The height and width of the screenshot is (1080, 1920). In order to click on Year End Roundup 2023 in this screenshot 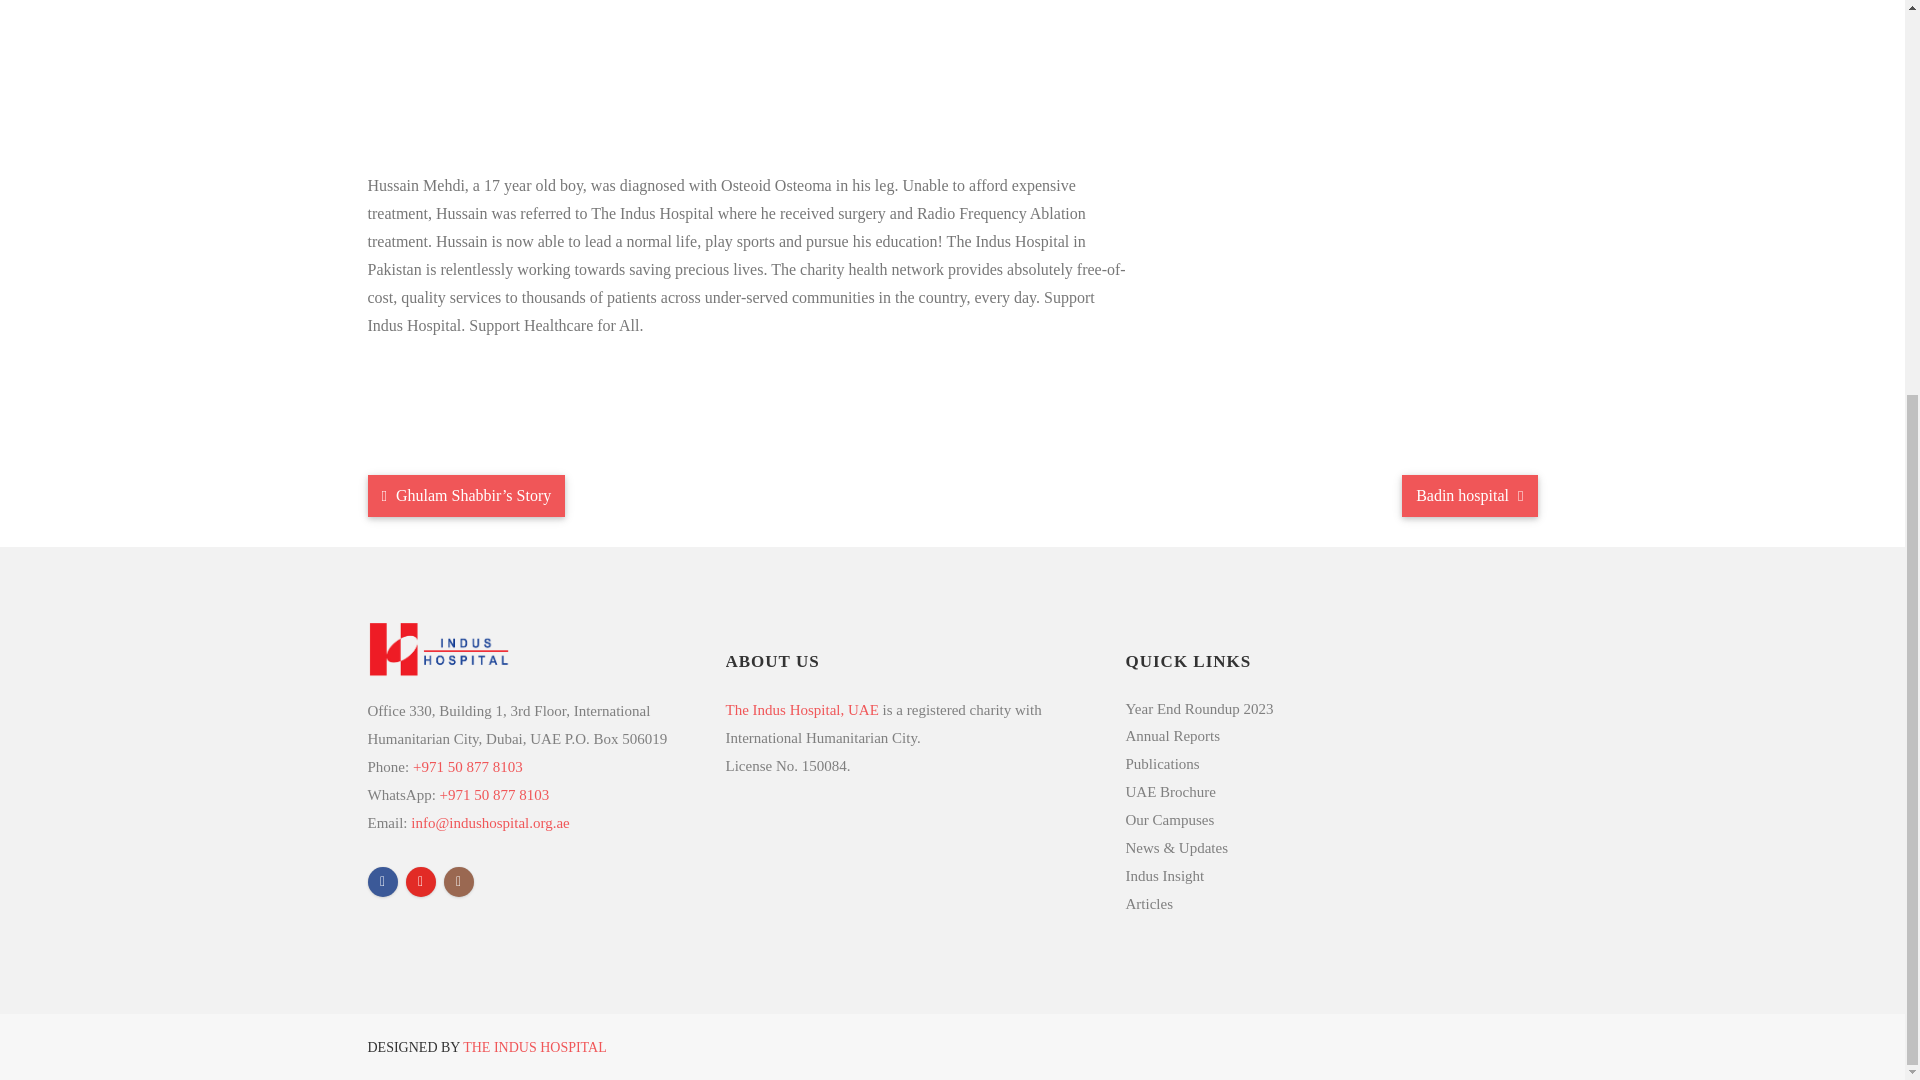, I will do `click(1310, 708)`.